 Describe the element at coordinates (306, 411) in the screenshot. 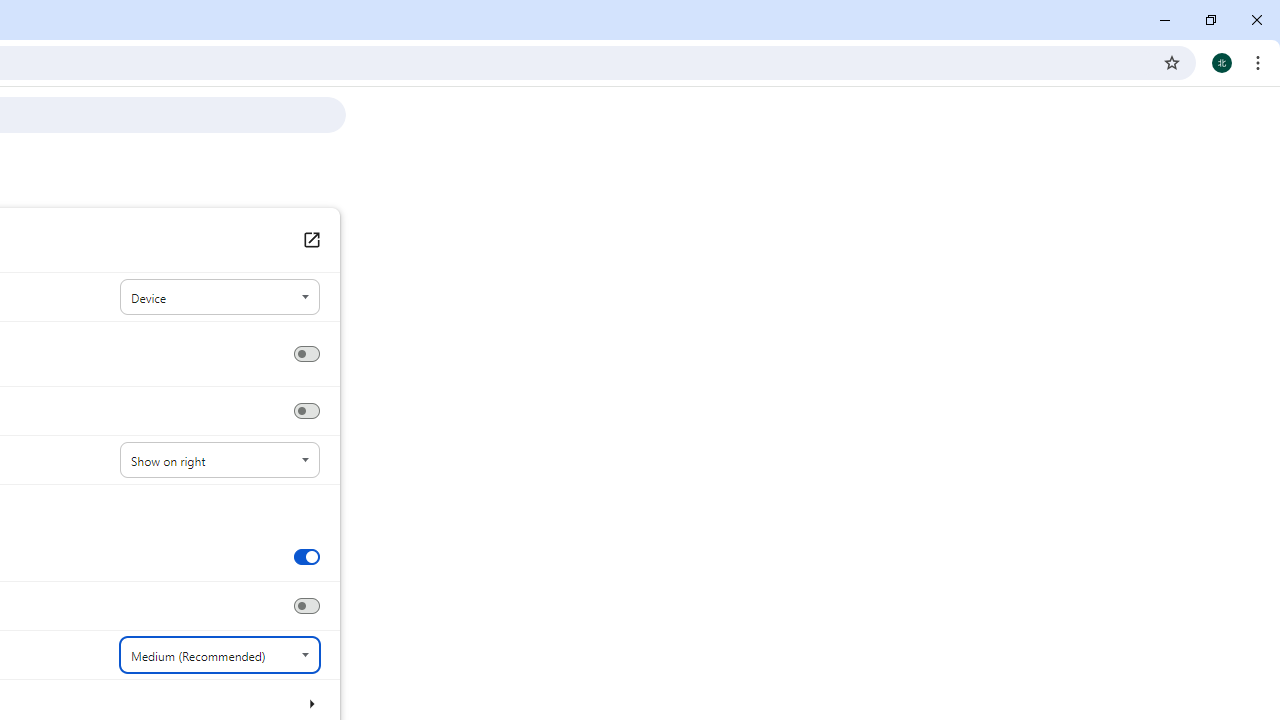

I see `Show bookmarks bar` at that location.